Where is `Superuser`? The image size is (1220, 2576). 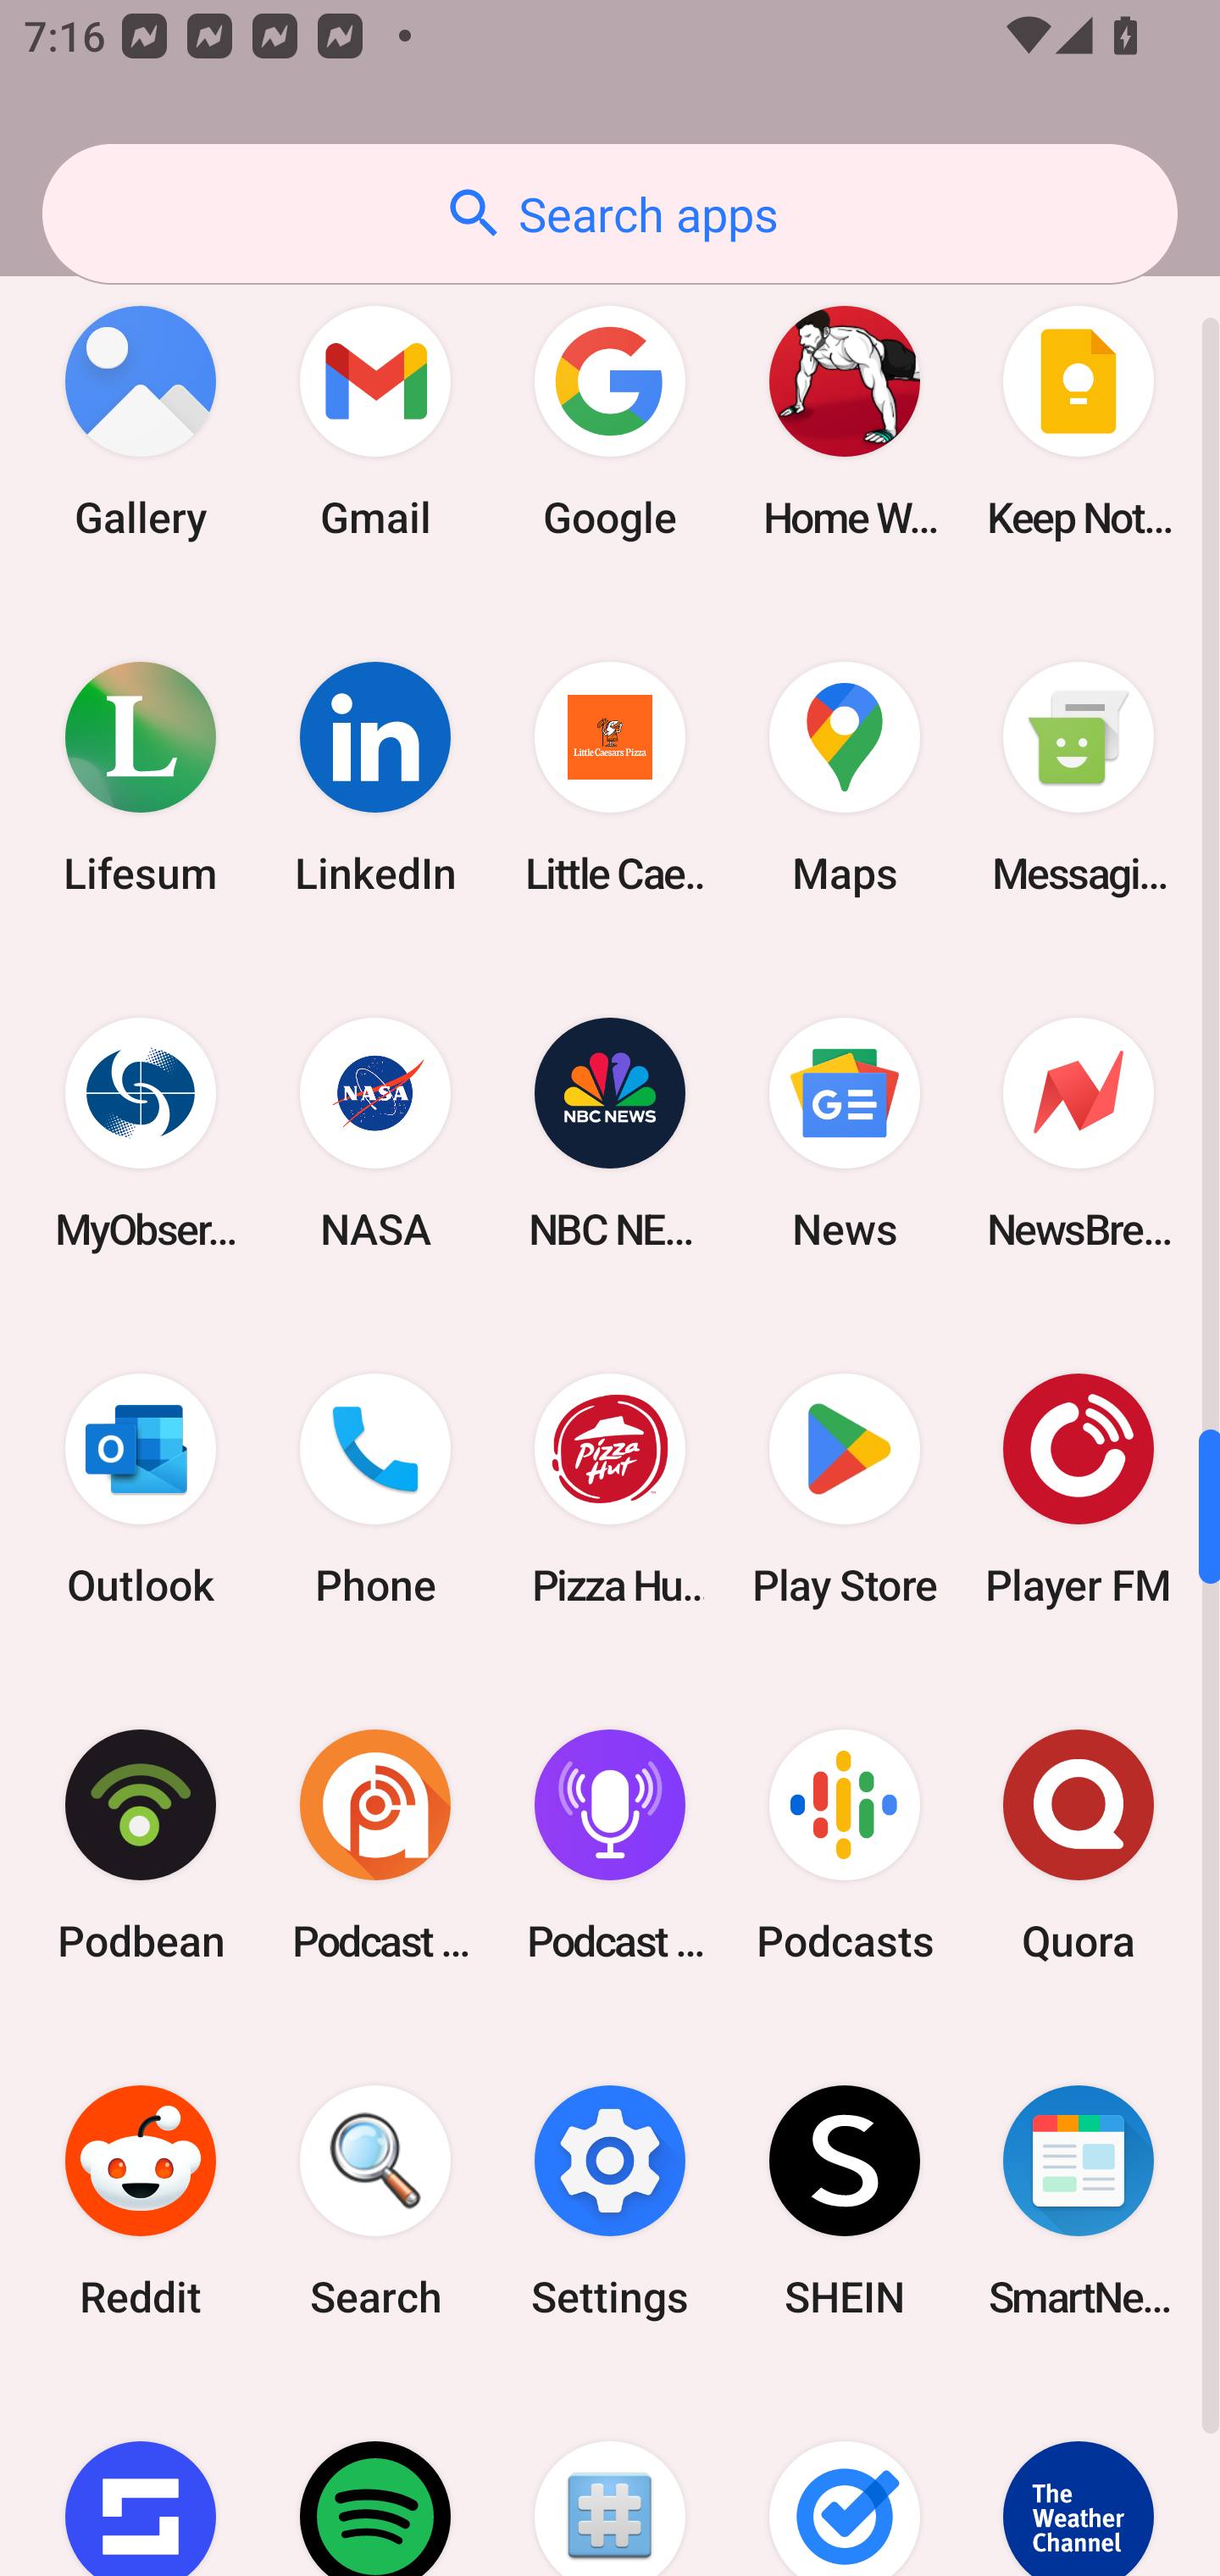
Superuser is located at coordinates (610, 2478).